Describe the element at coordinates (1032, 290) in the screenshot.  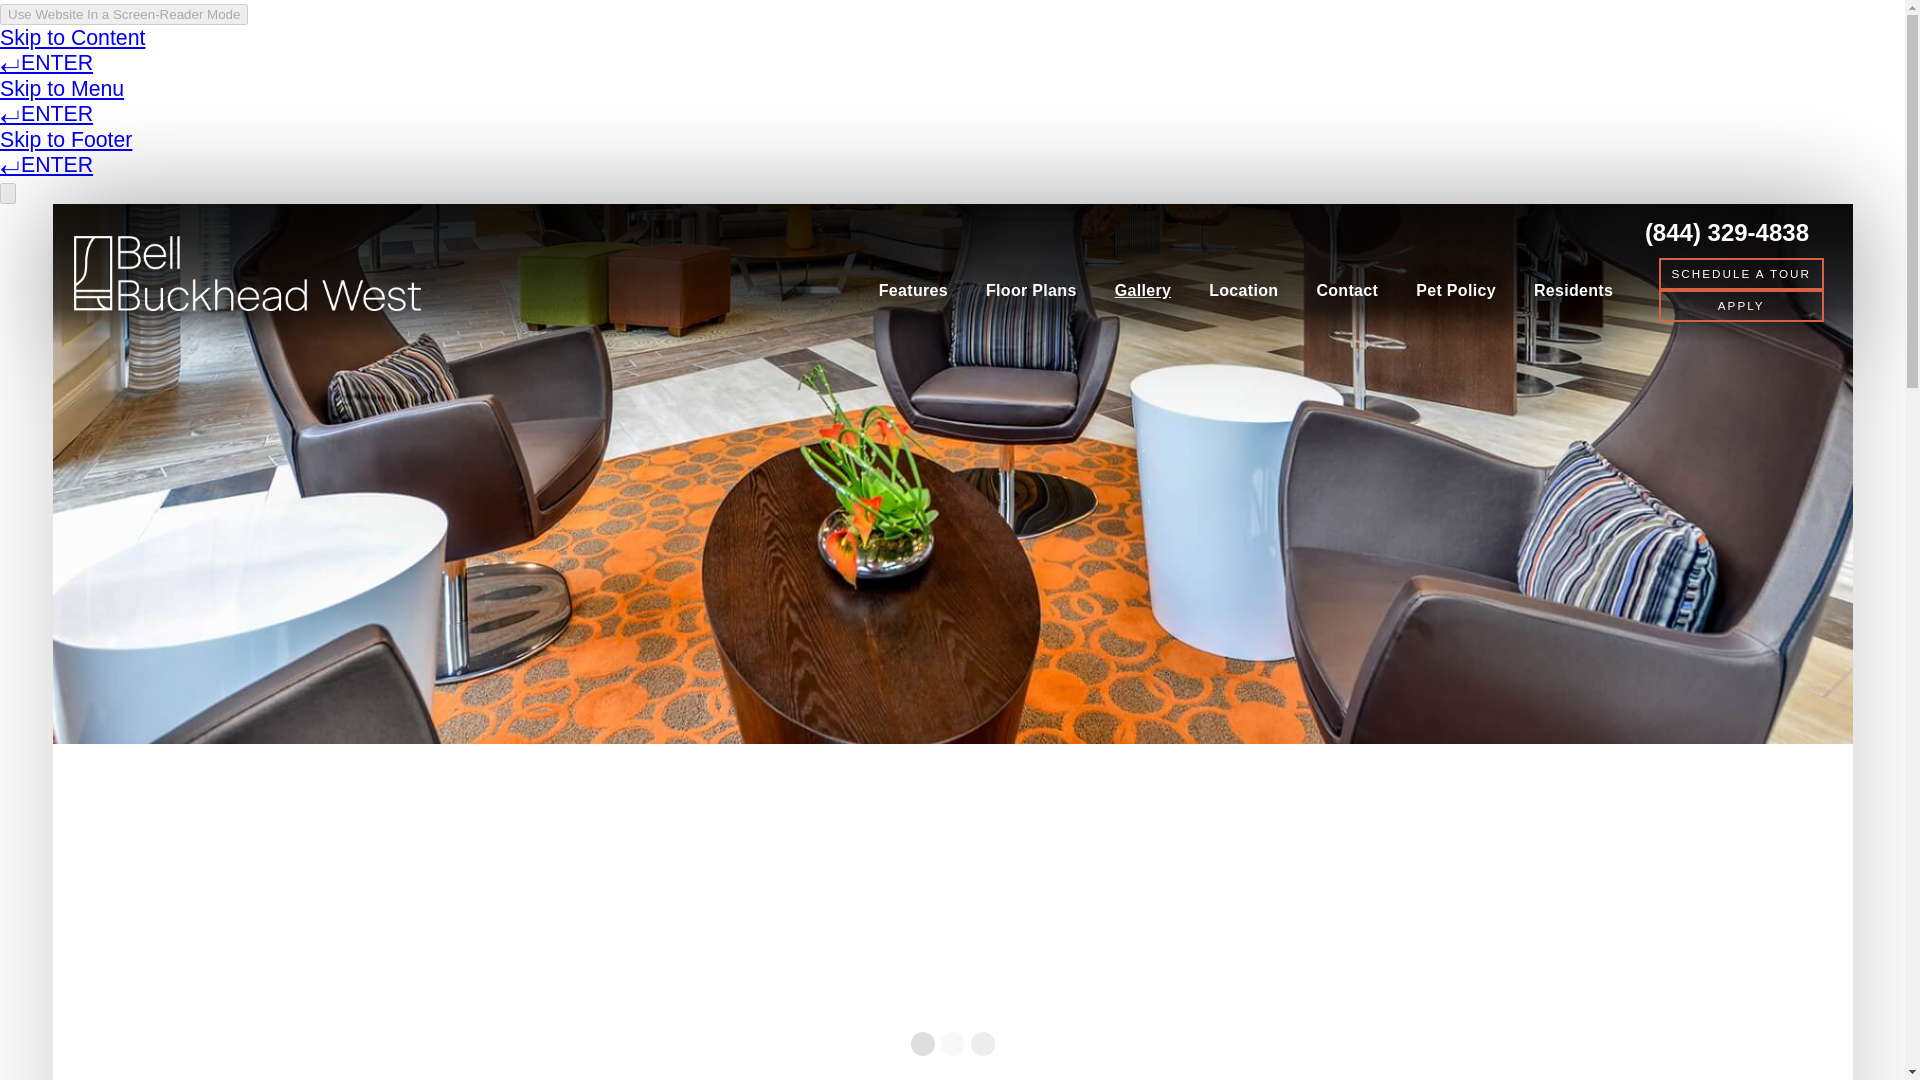
I see `Floor Plans` at that location.